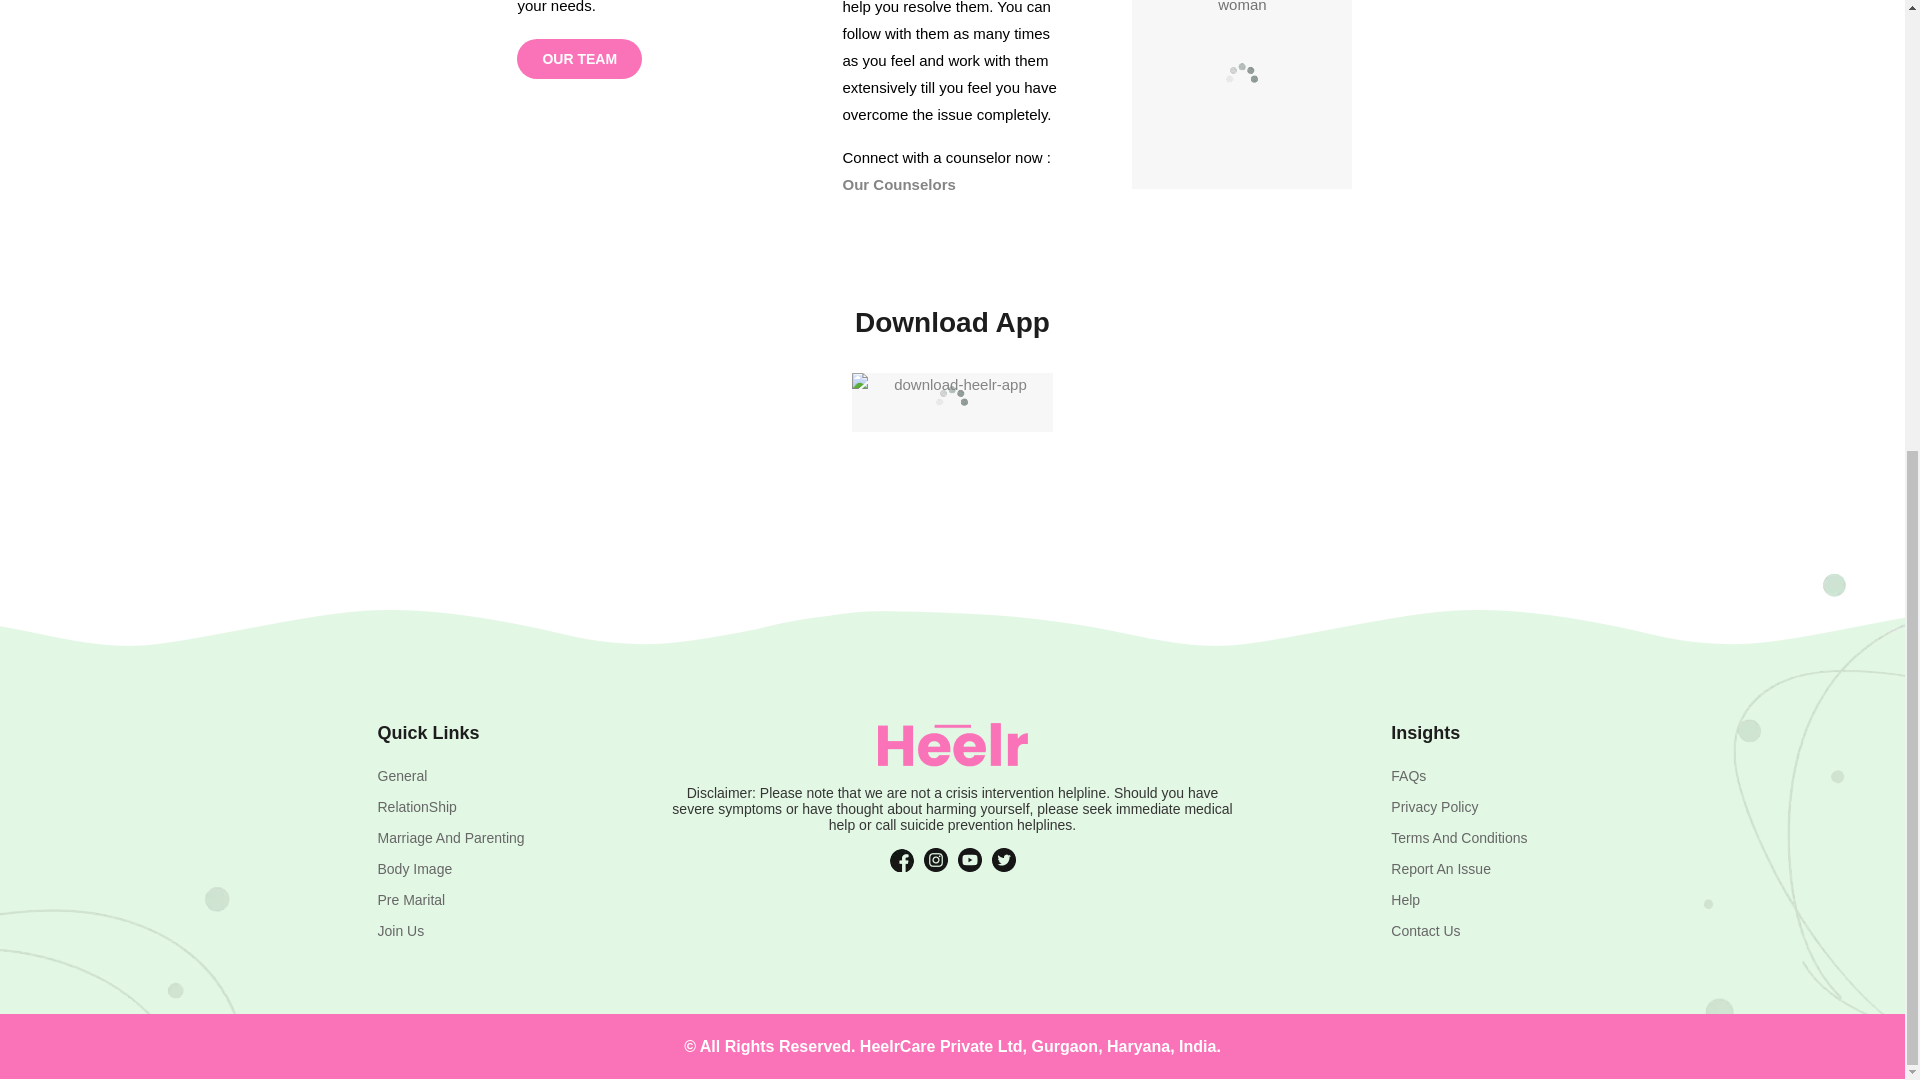  Describe the element at coordinates (417, 807) in the screenshot. I see `RelationShip` at that location.